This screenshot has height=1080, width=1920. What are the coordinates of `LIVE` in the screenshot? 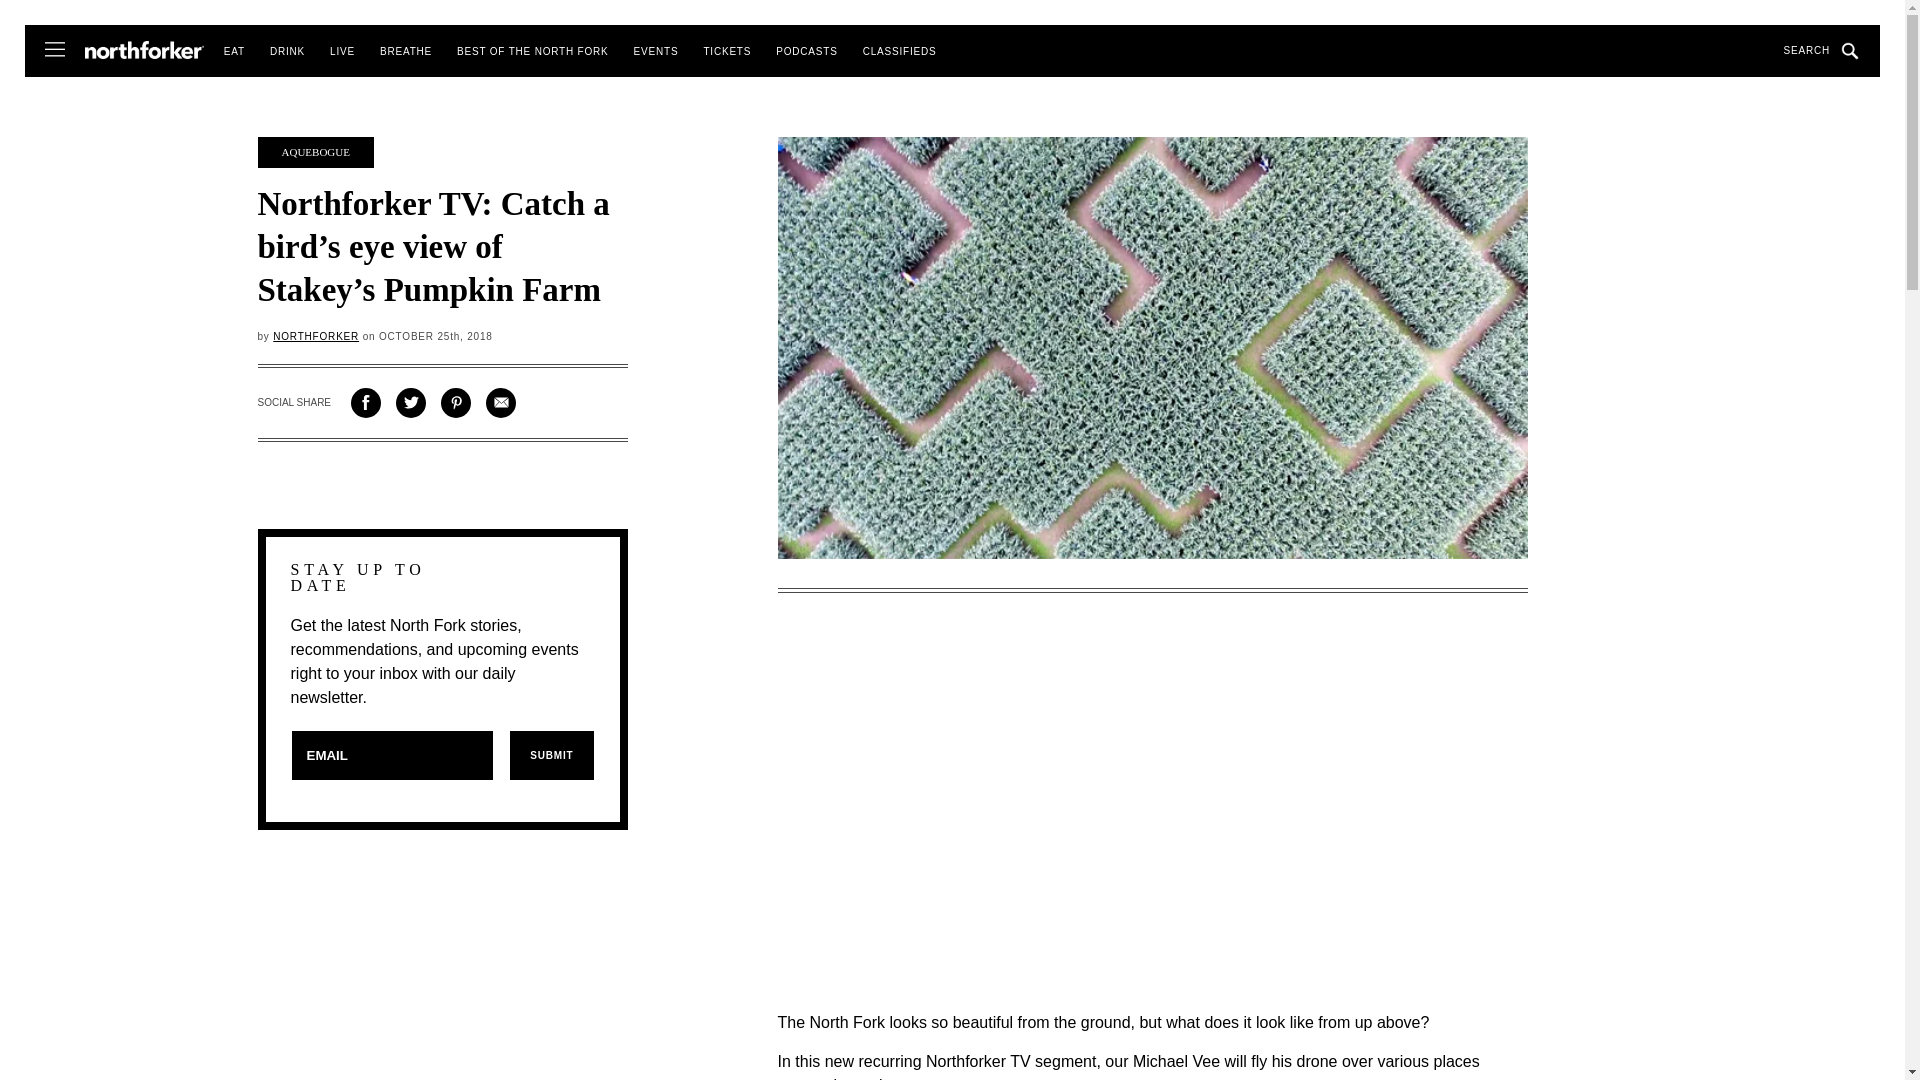 It's located at (342, 52).